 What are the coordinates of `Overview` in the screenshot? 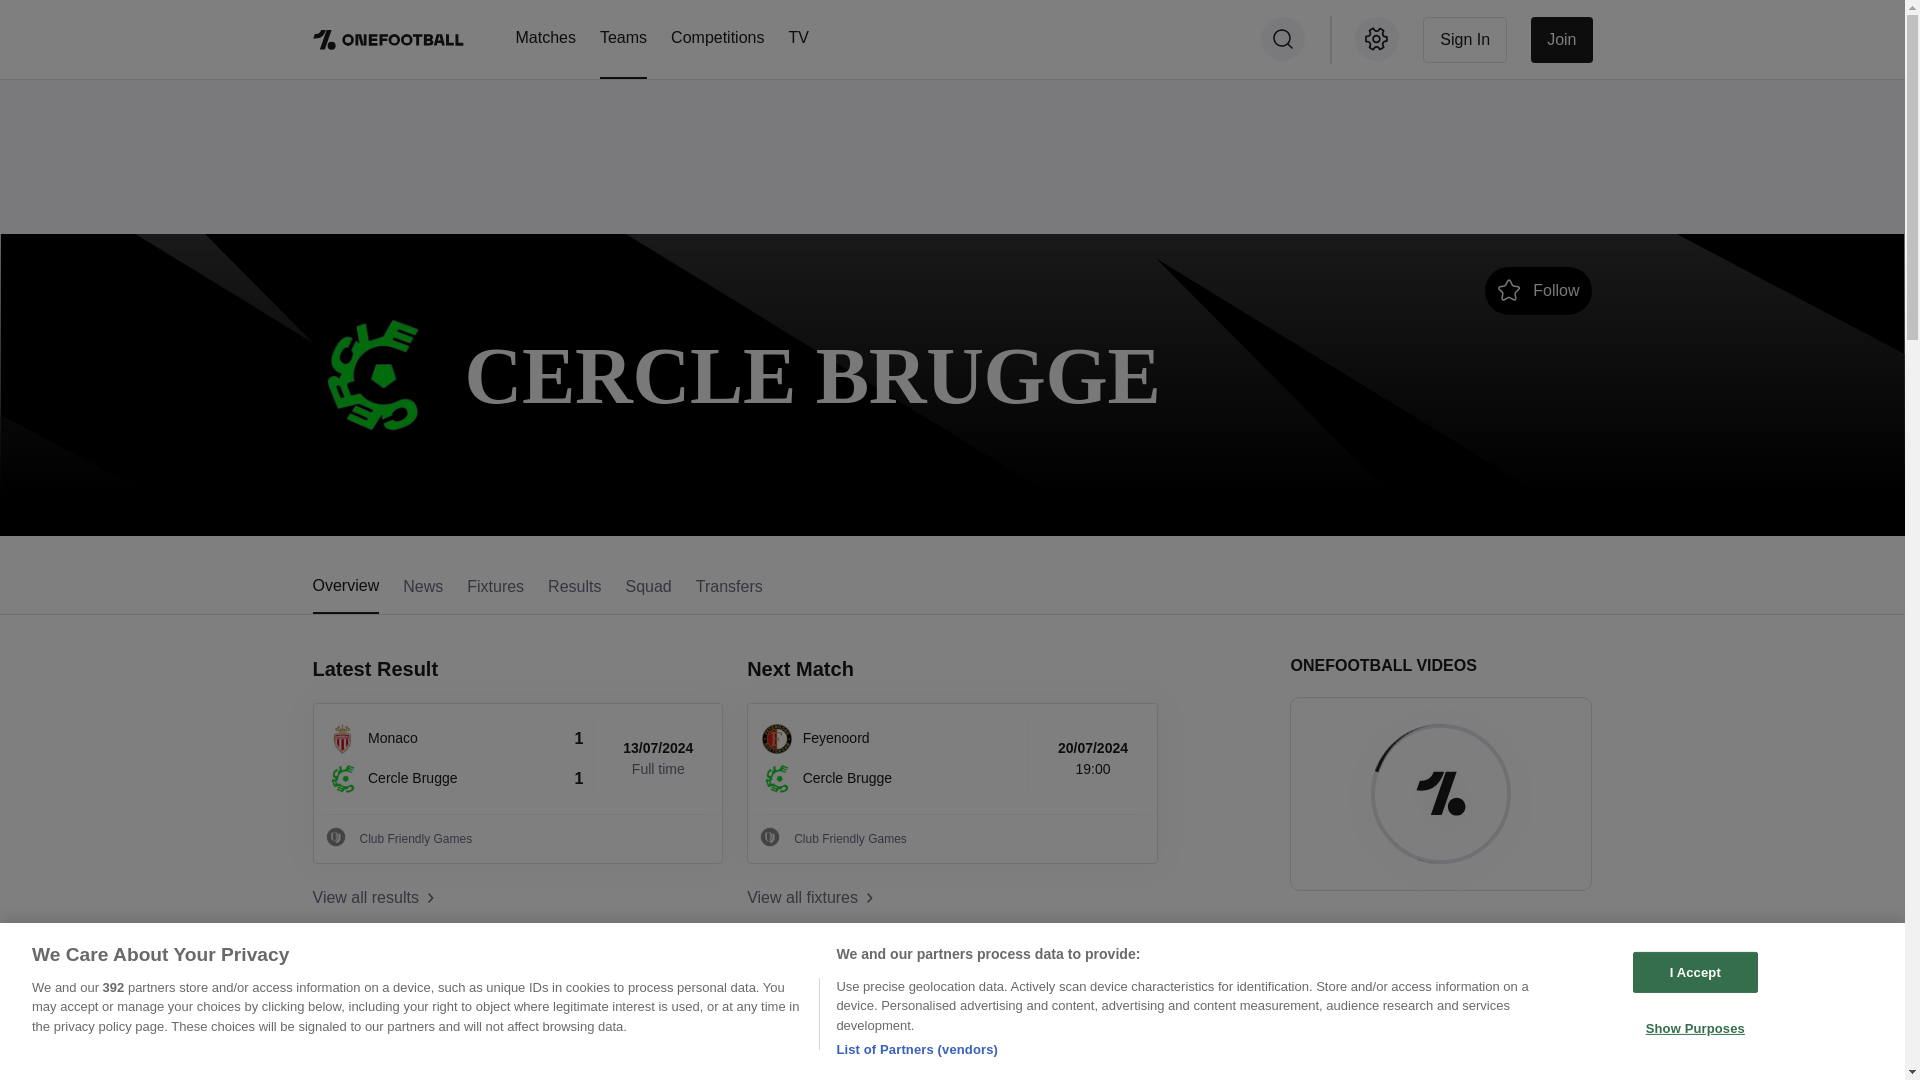 It's located at (344, 594).